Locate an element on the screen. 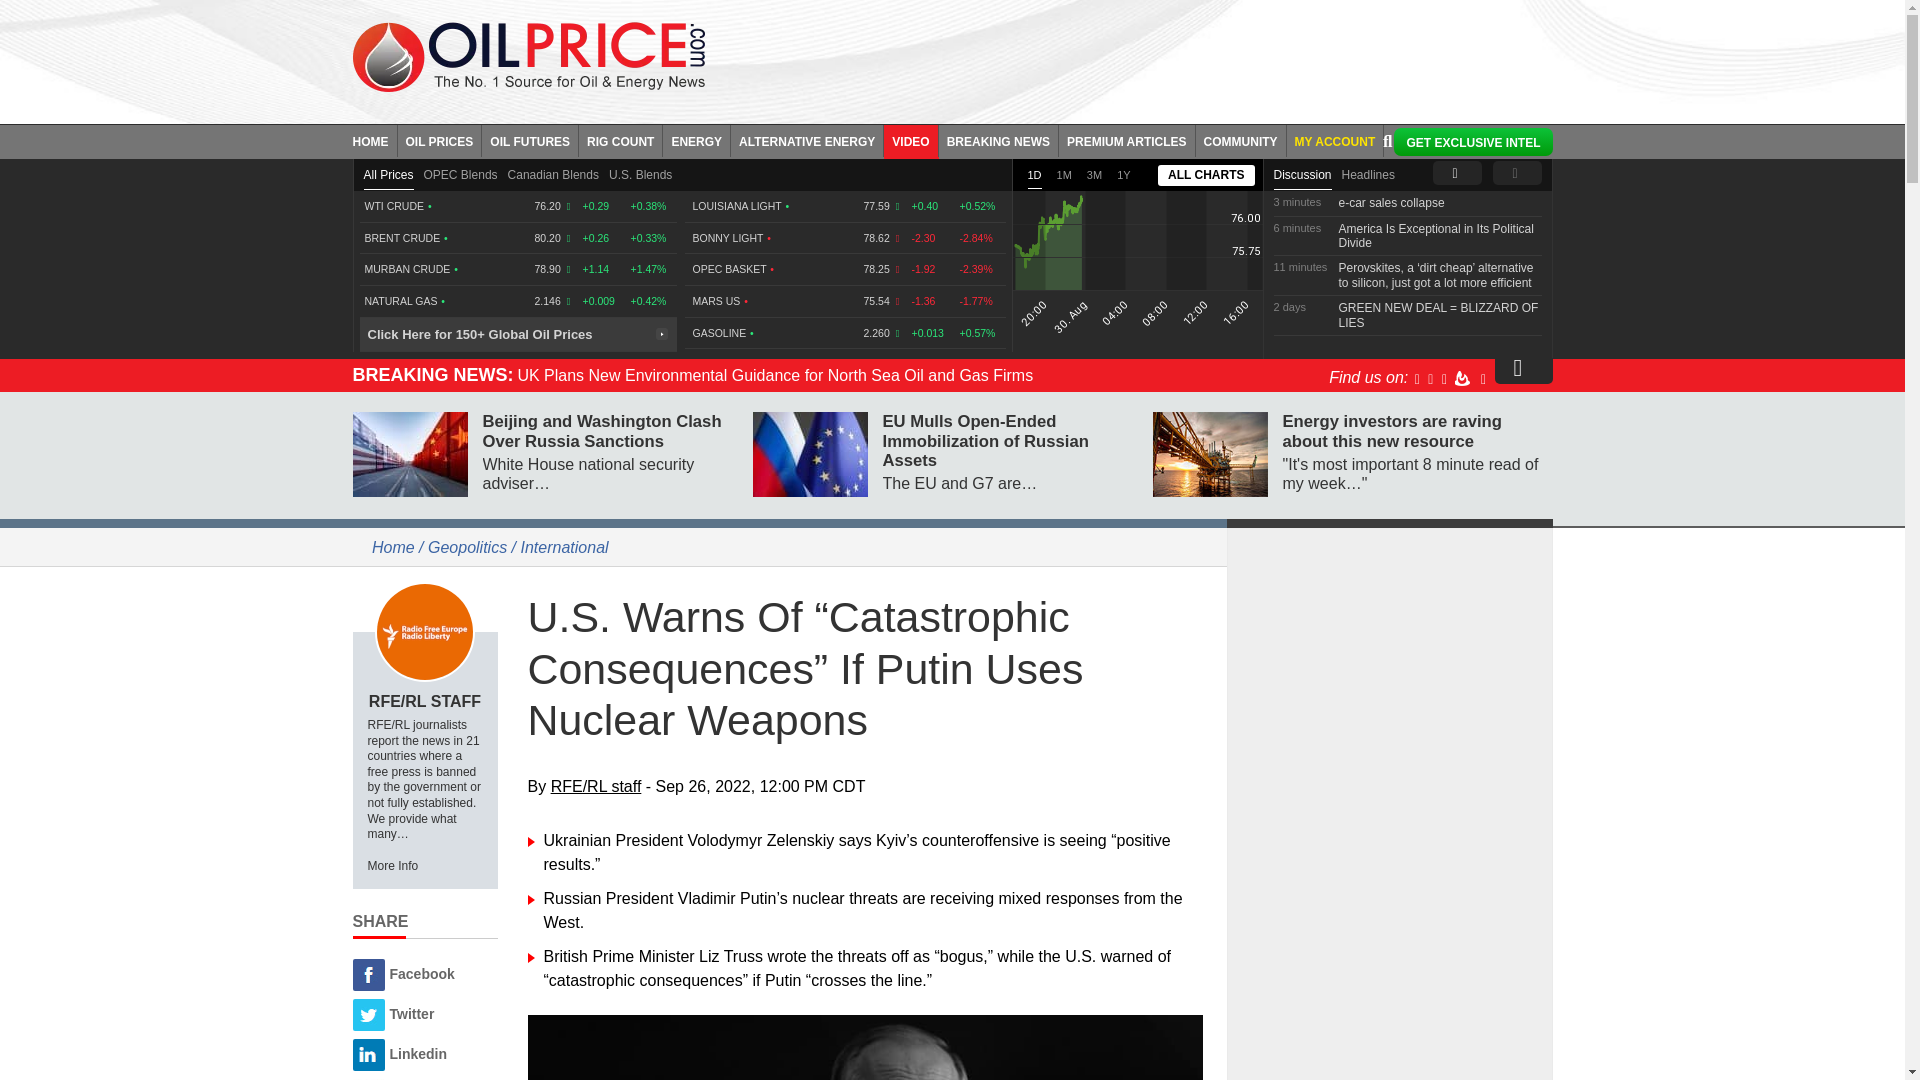  PREMIUM ARTICLES is located at coordinates (1128, 140).